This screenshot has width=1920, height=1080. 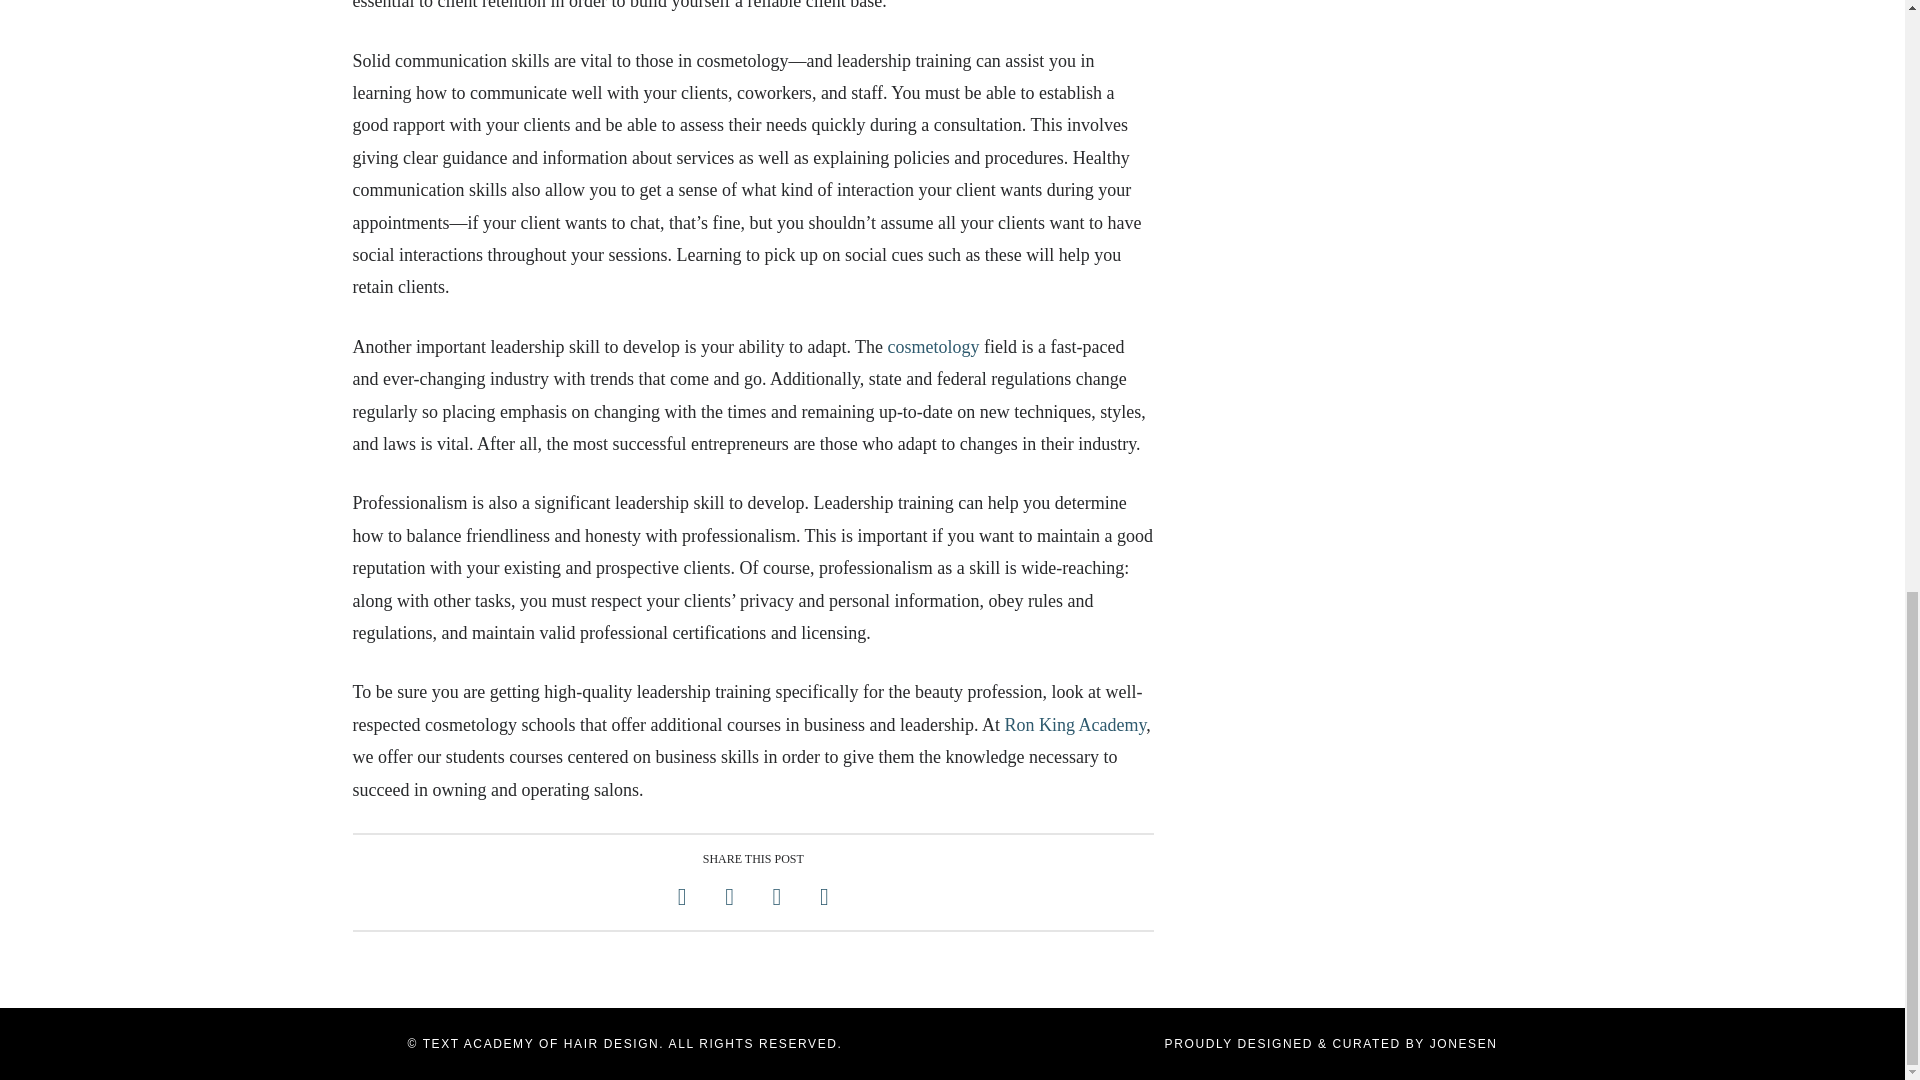 I want to click on Share on Facebook, so click(x=682, y=897).